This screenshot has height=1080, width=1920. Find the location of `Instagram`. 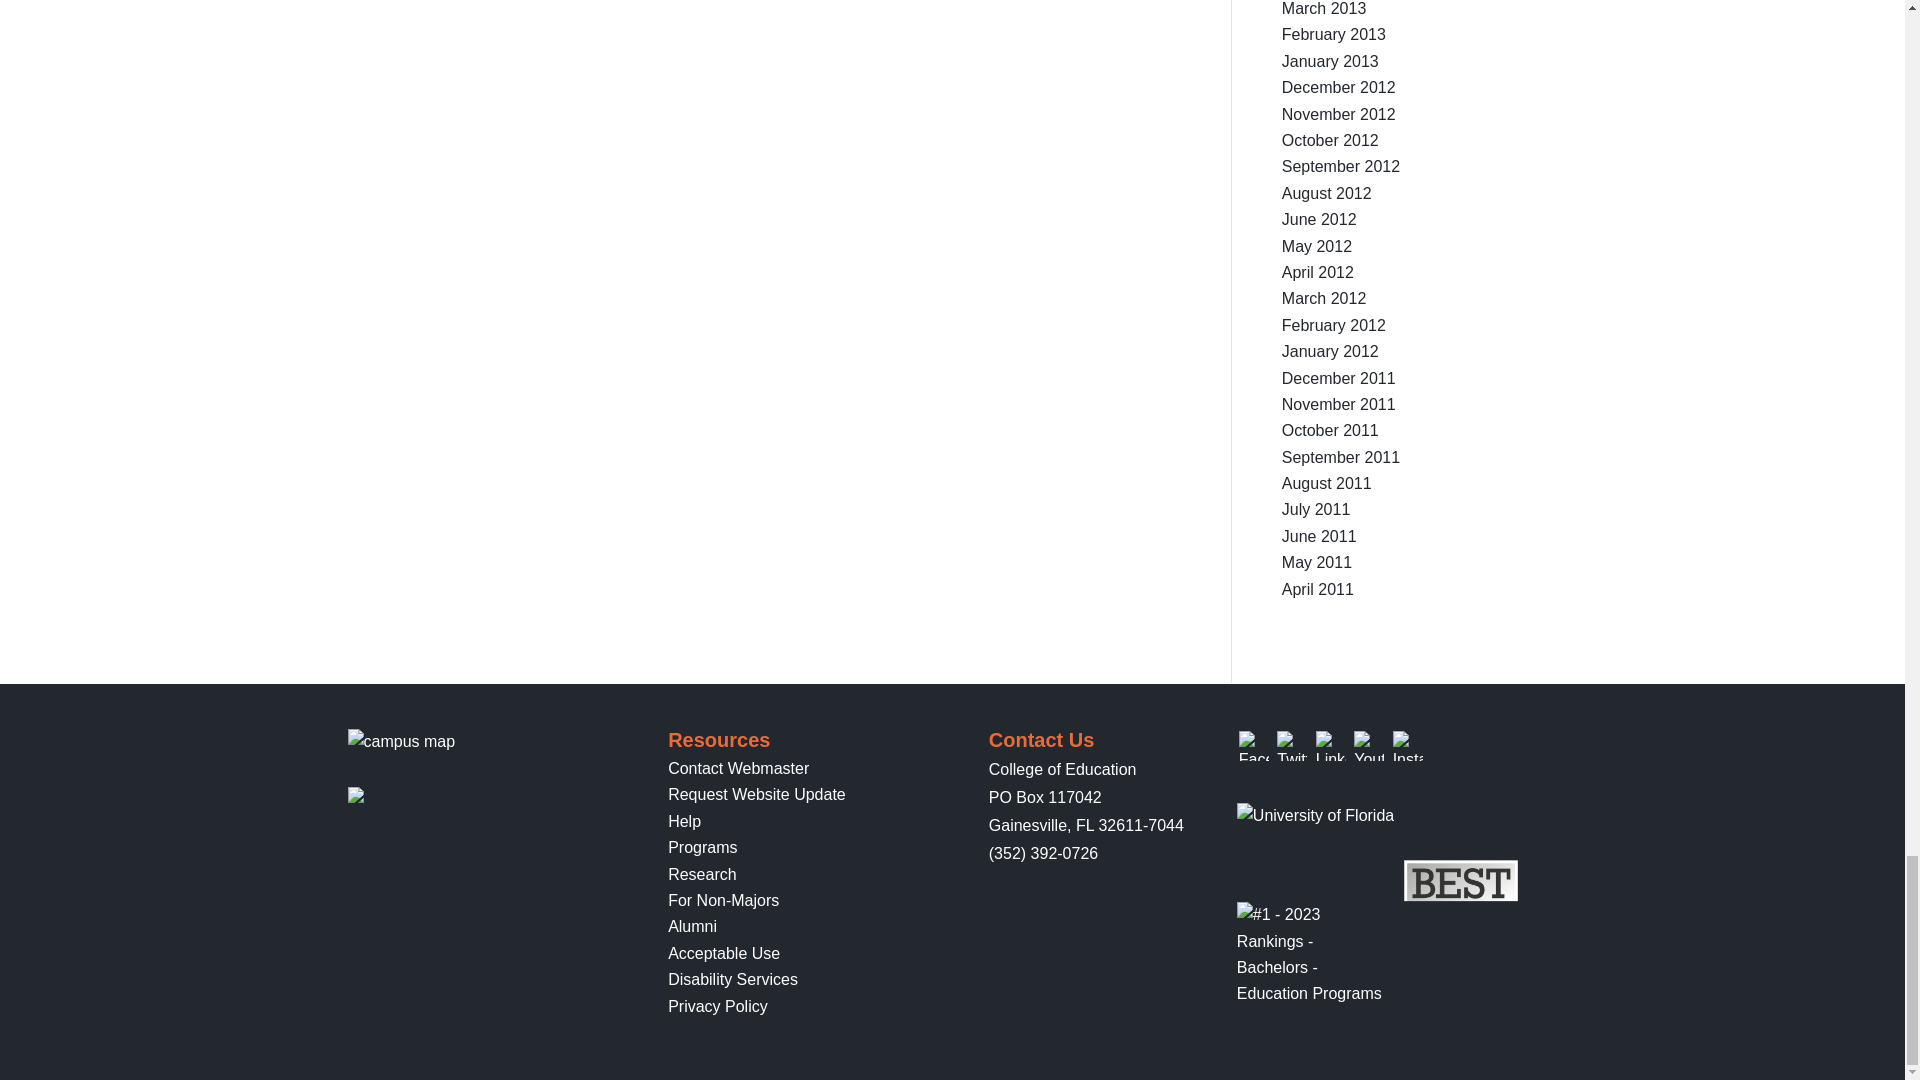

Instagram is located at coordinates (1408, 746).